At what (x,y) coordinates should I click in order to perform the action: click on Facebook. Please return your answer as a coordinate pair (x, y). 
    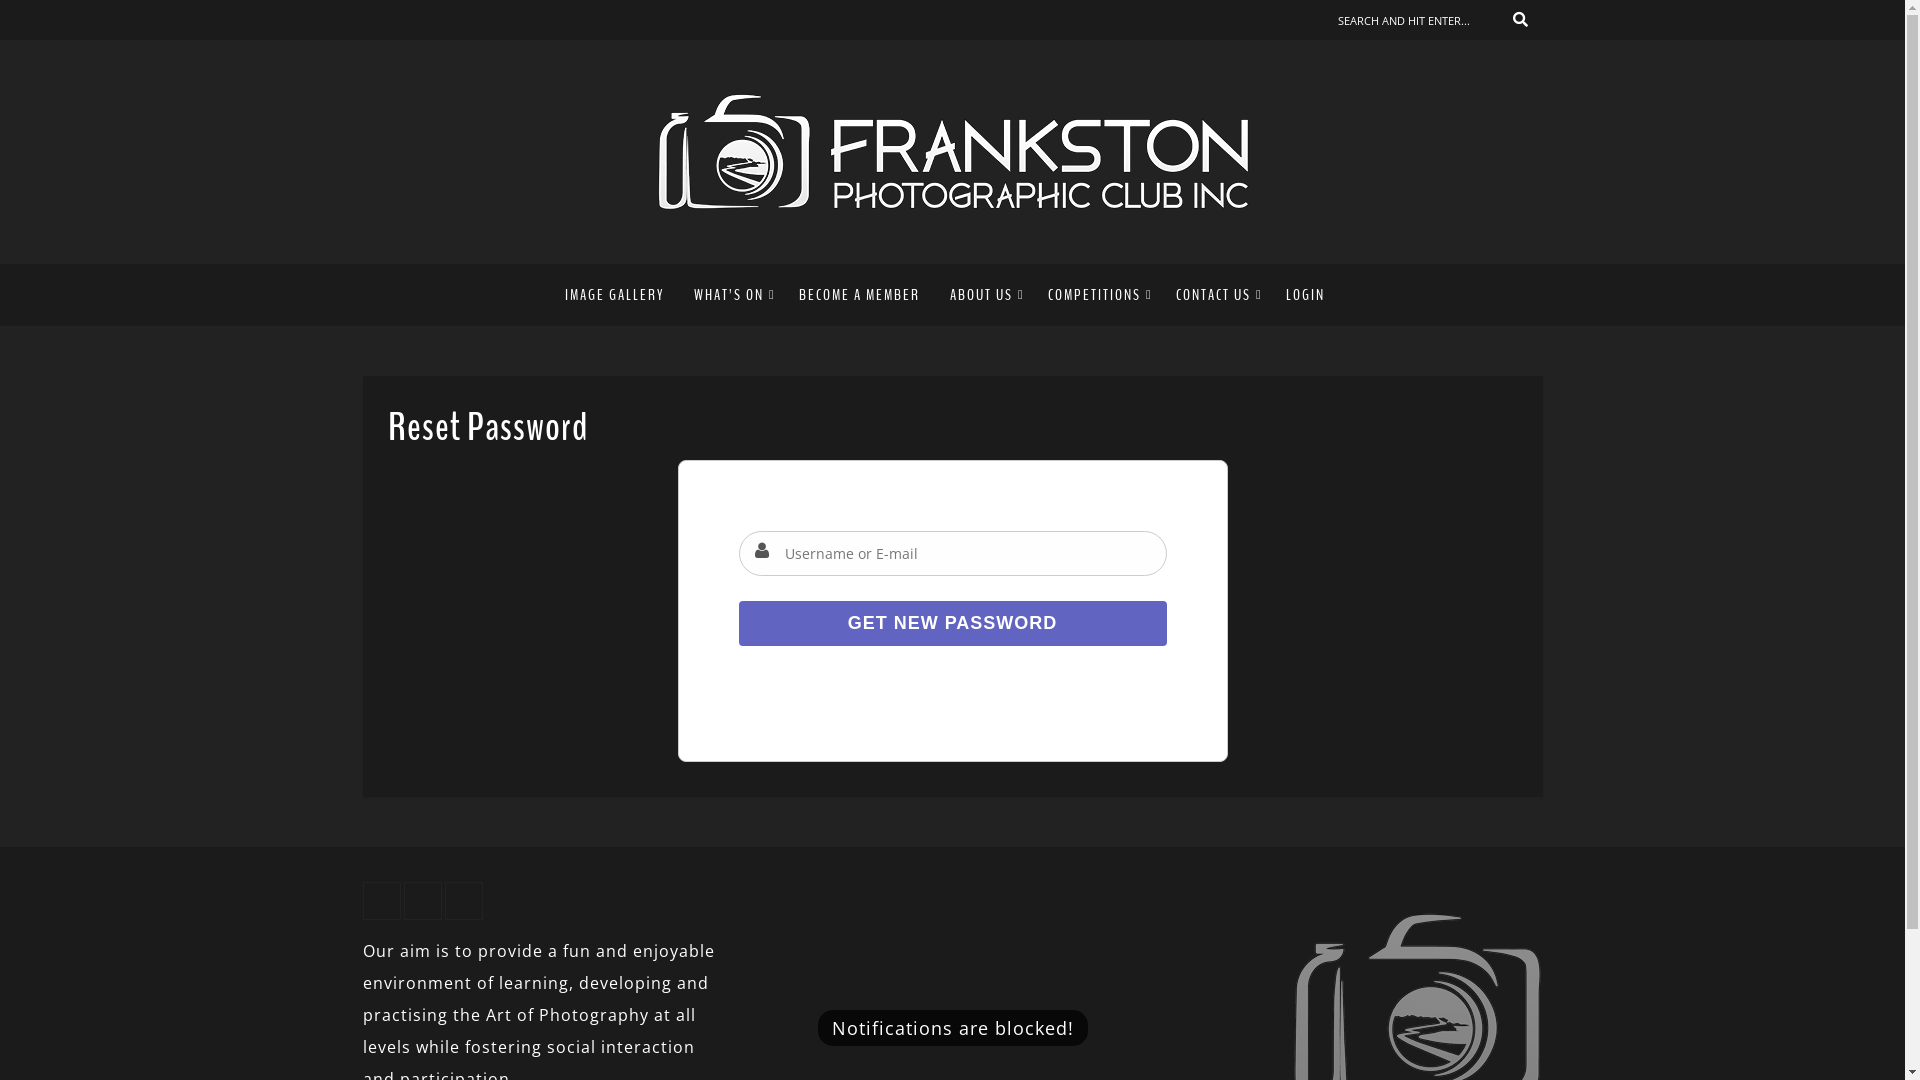
    Looking at the image, I should click on (381, 901).